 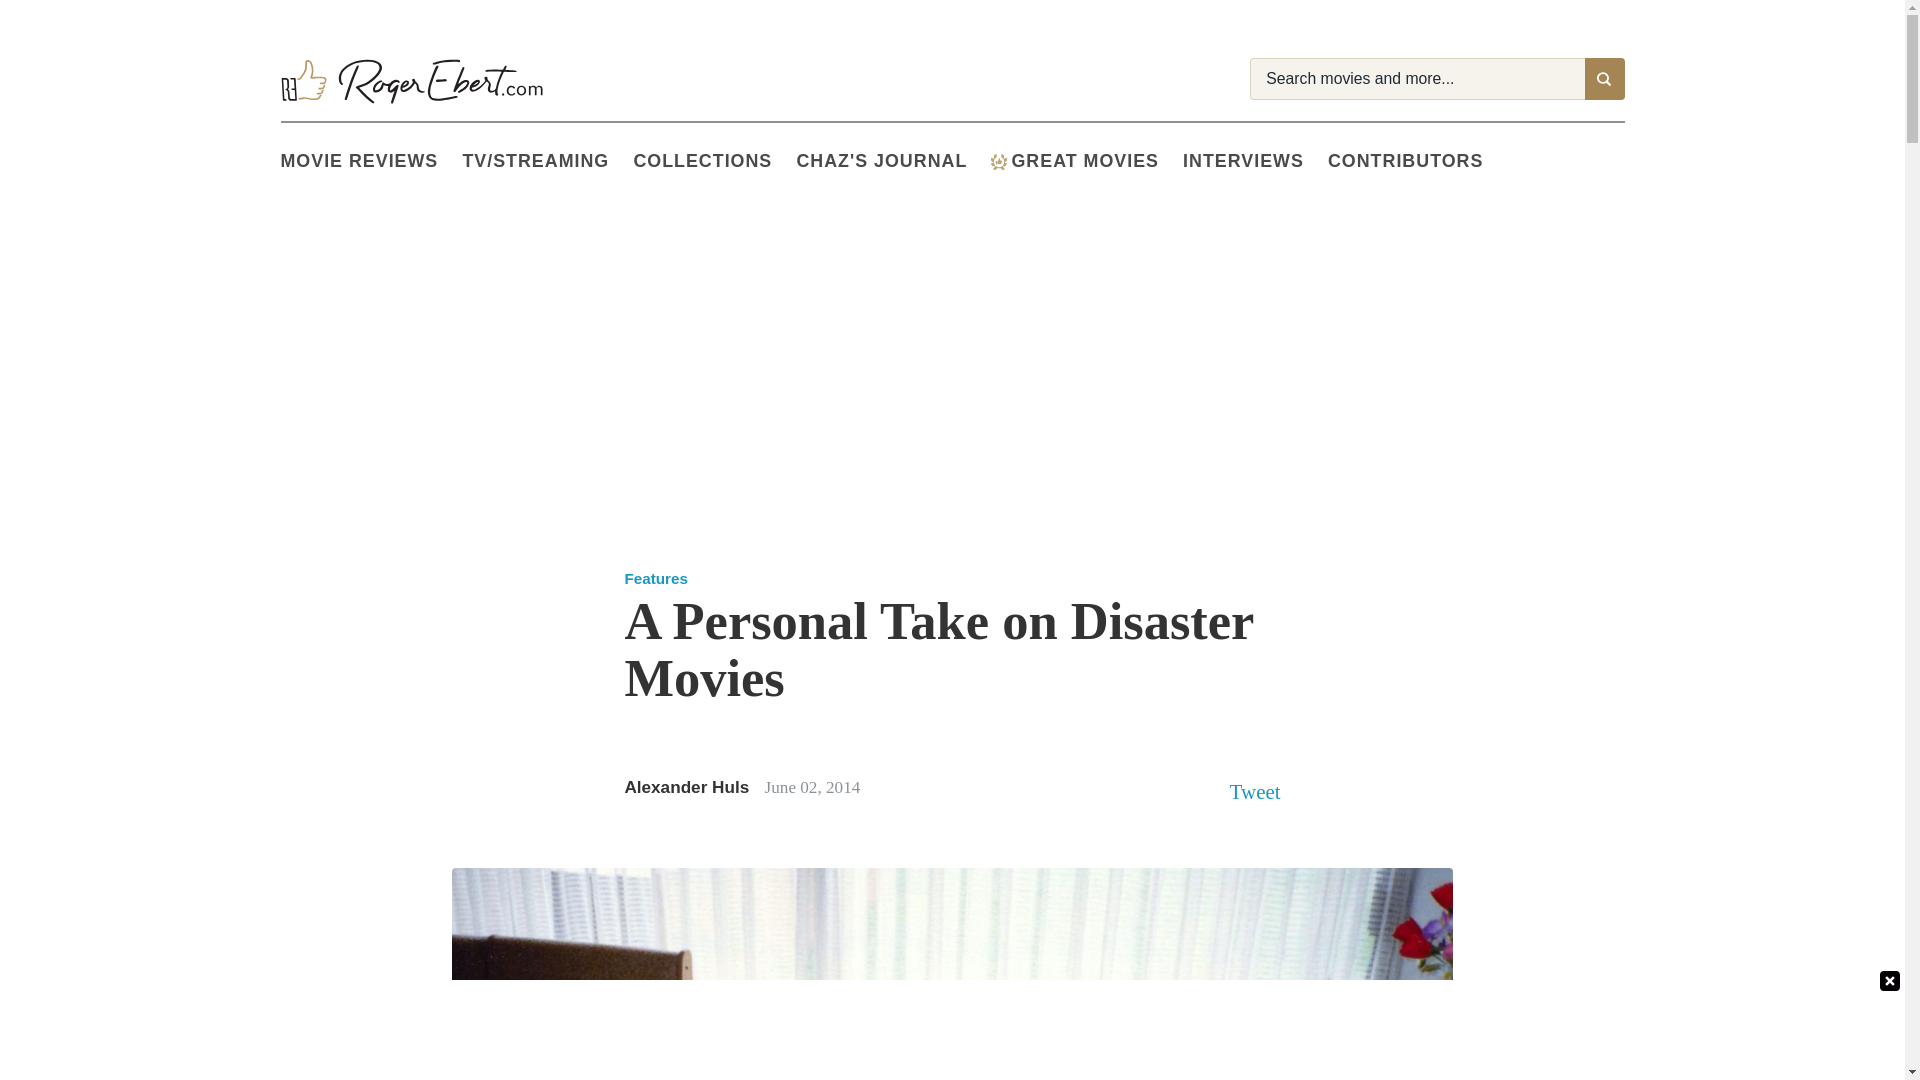 What do you see at coordinates (1255, 791) in the screenshot?
I see `Tweet` at bounding box center [1255, 791].